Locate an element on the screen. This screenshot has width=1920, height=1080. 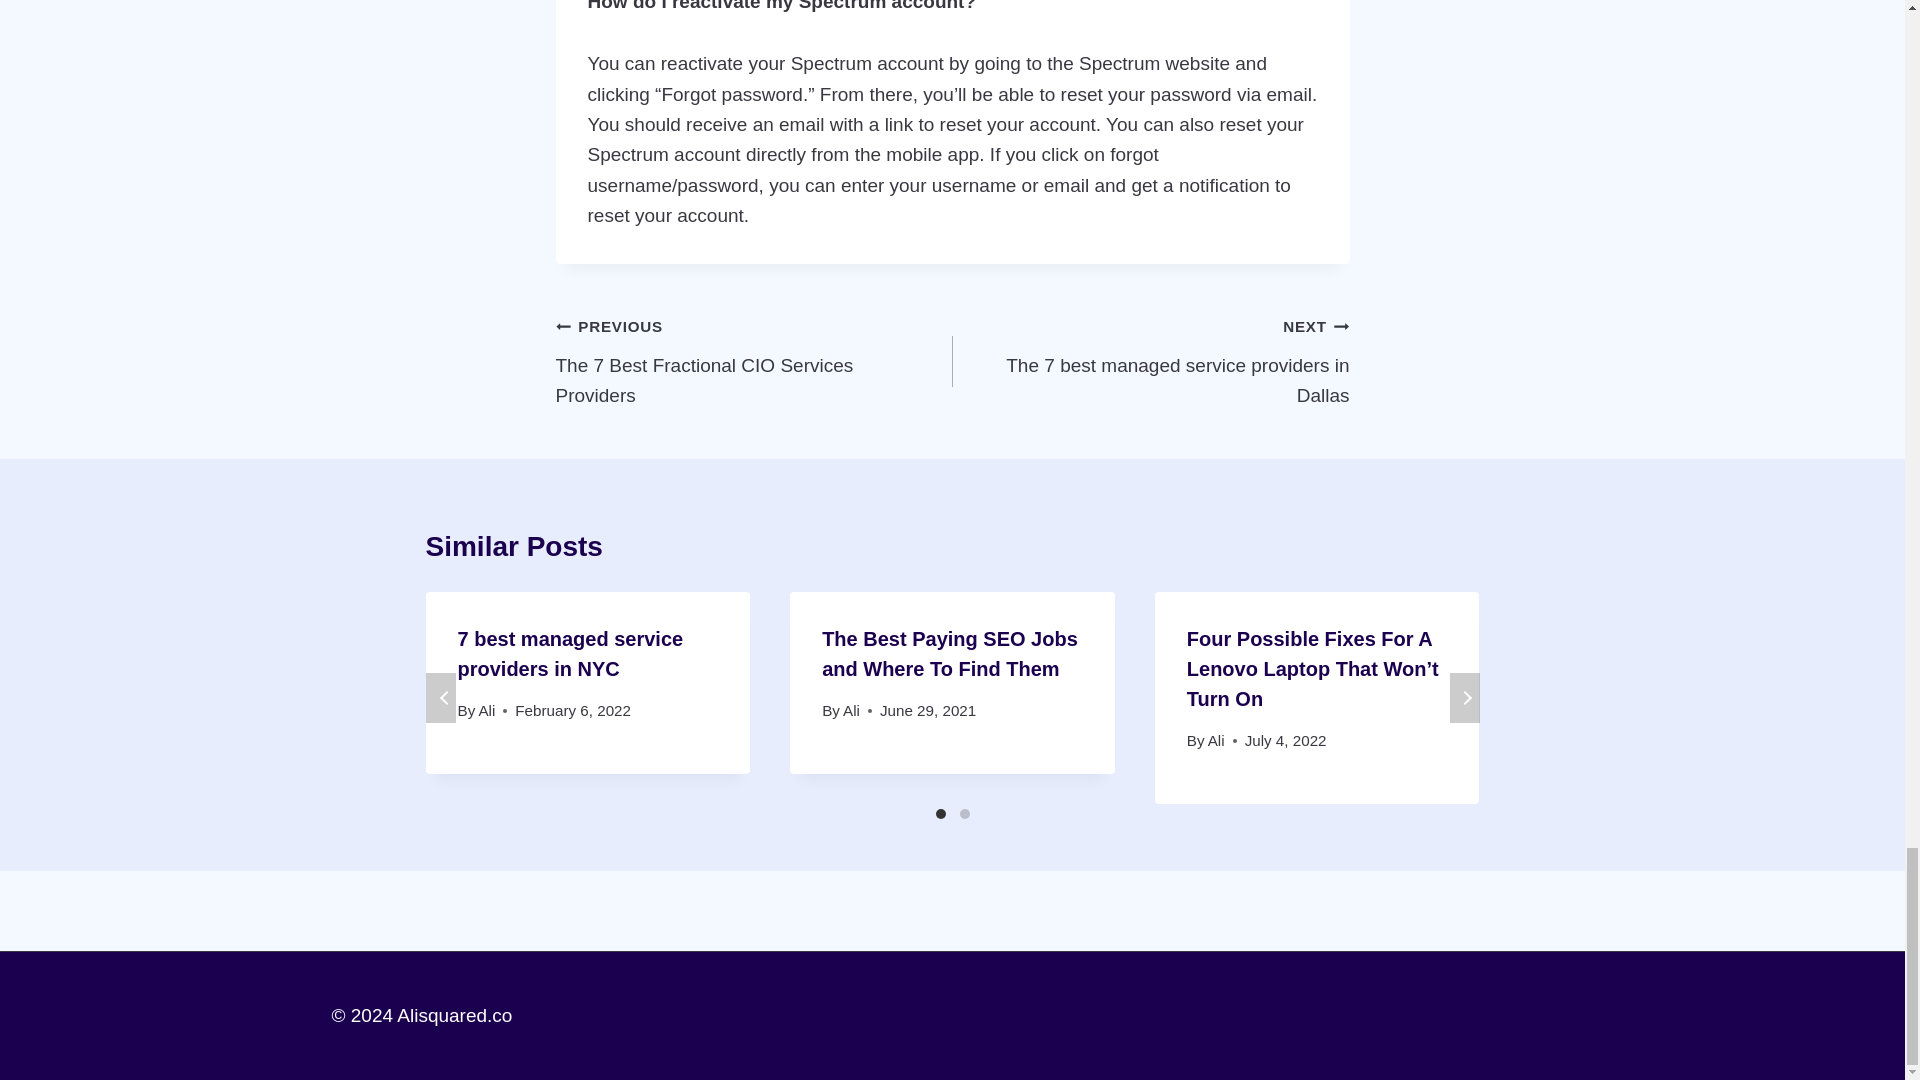
Ali is located at coordinates (570, 654).